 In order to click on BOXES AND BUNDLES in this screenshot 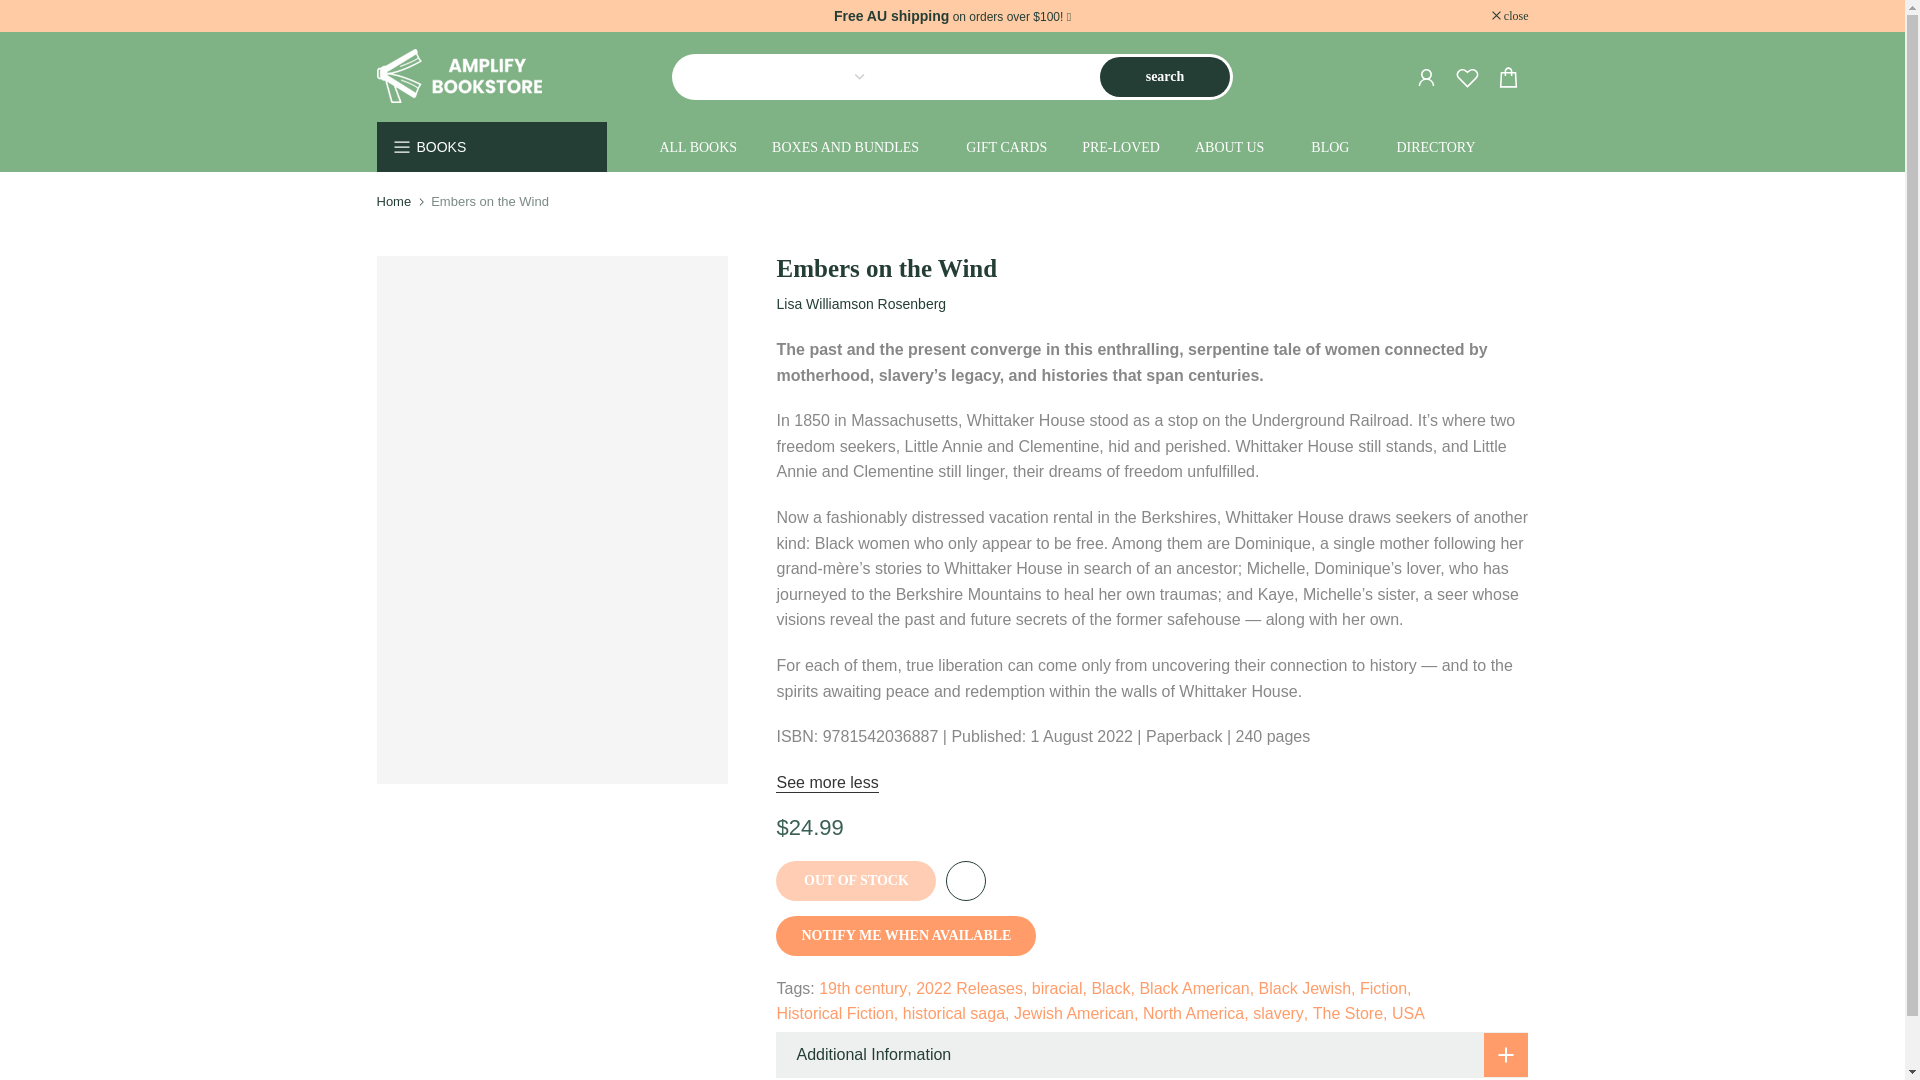, I will do `click(851, 148)`.